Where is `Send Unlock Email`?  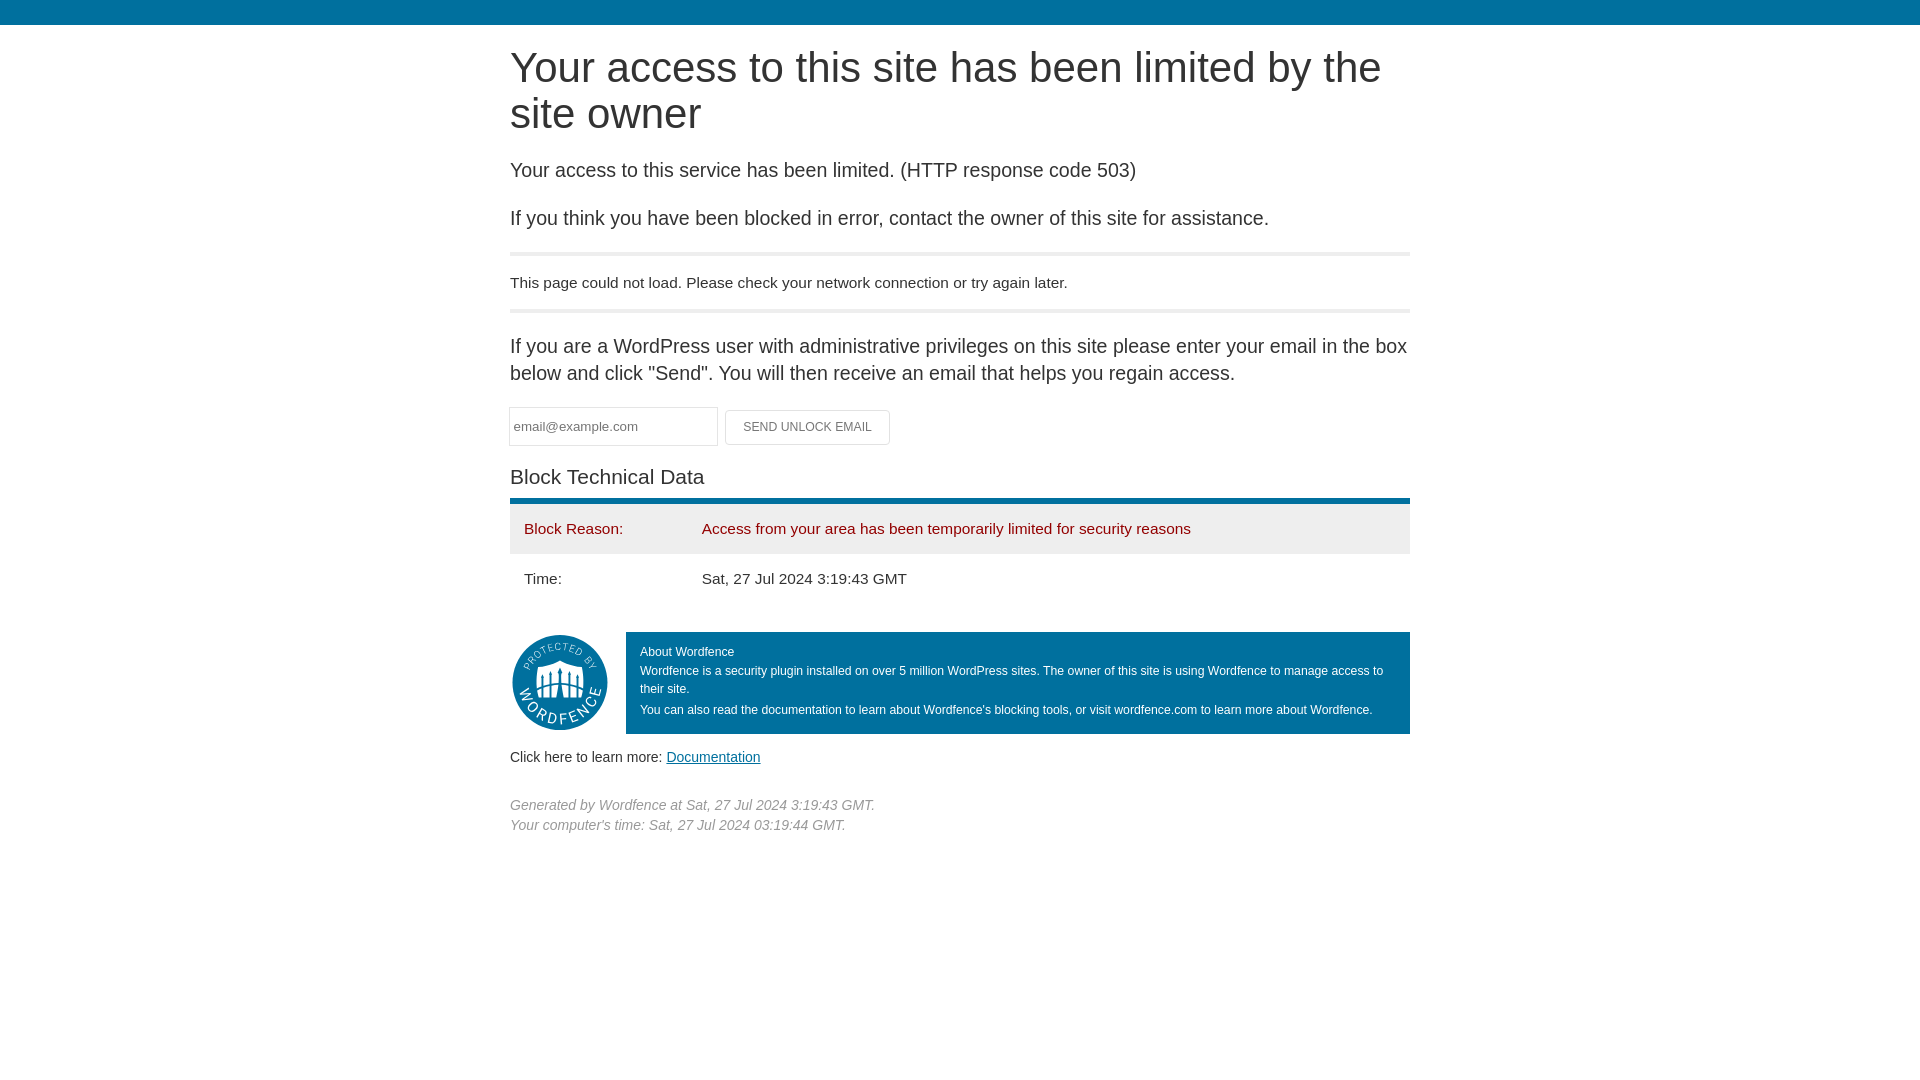 Send Unlock Email is located at coordinates (808, 426).